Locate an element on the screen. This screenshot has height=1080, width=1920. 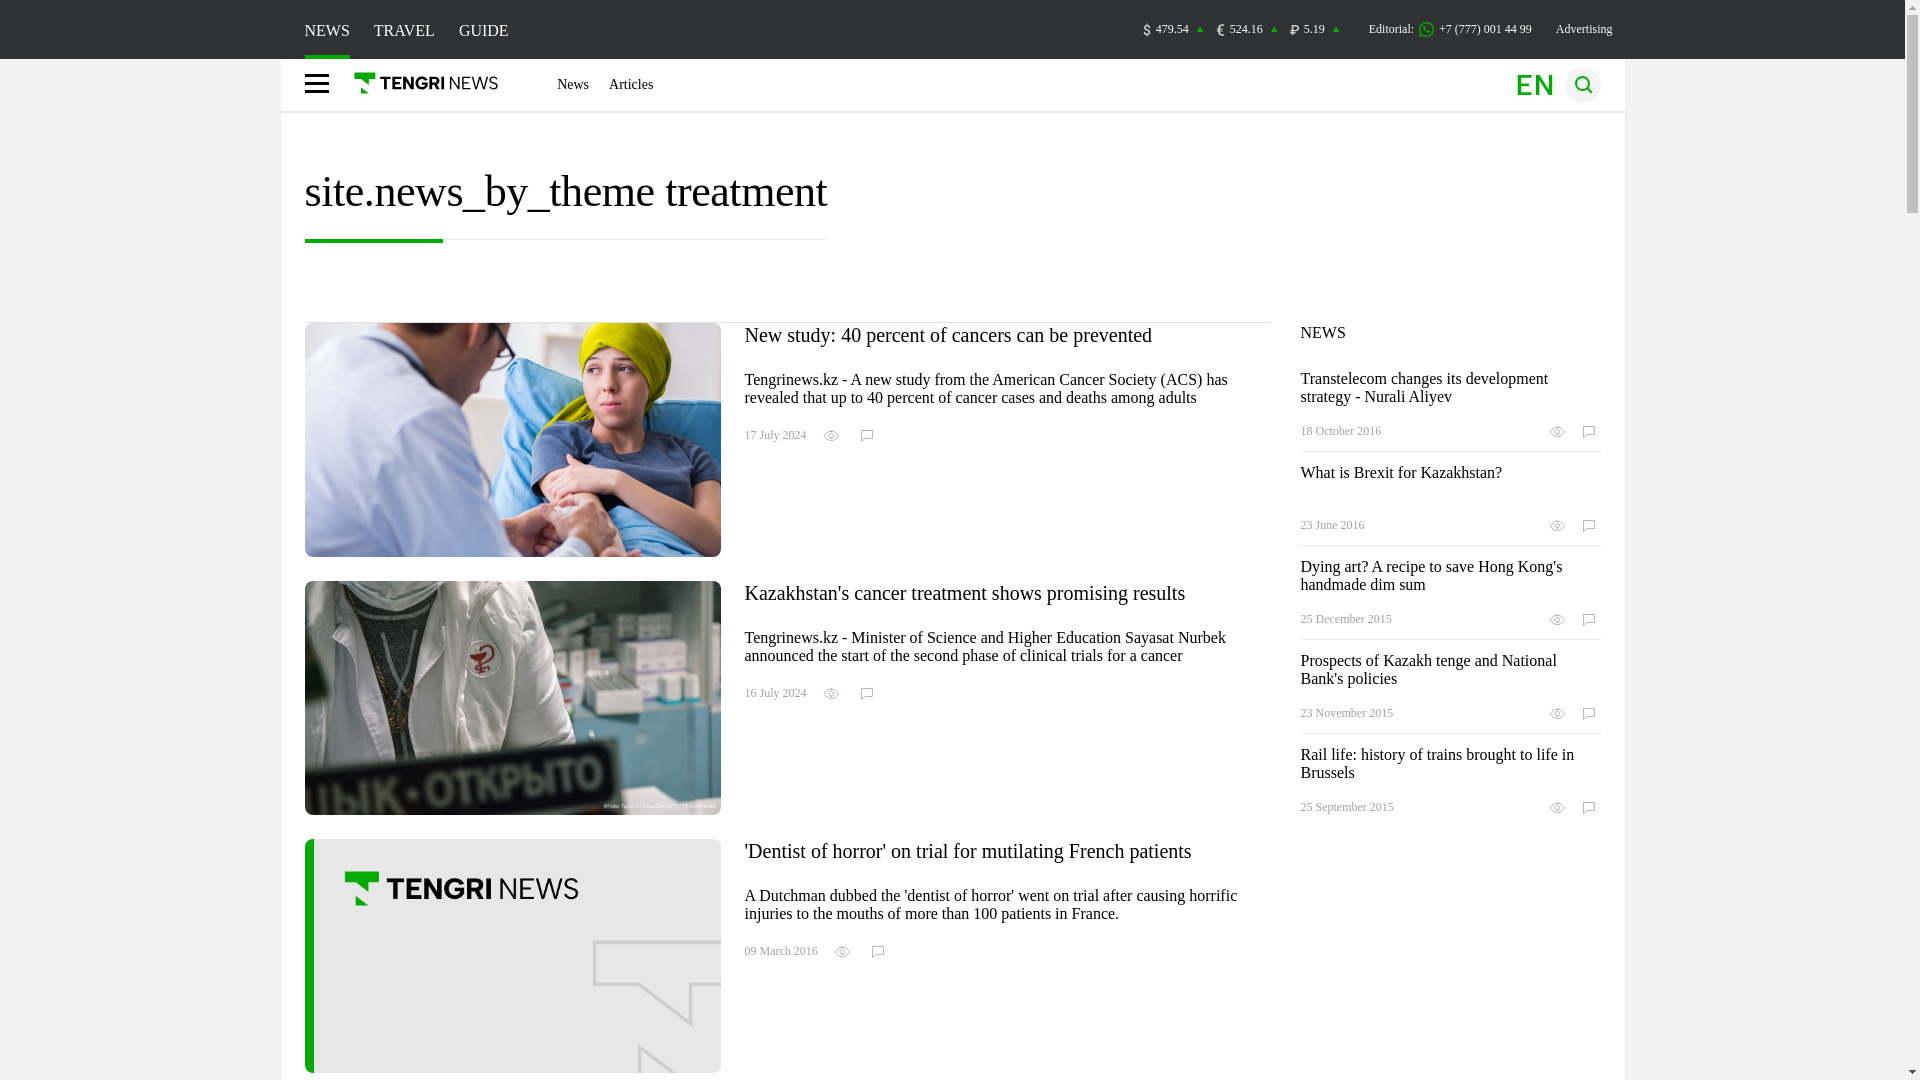
News is located at coordinates (572, 84).